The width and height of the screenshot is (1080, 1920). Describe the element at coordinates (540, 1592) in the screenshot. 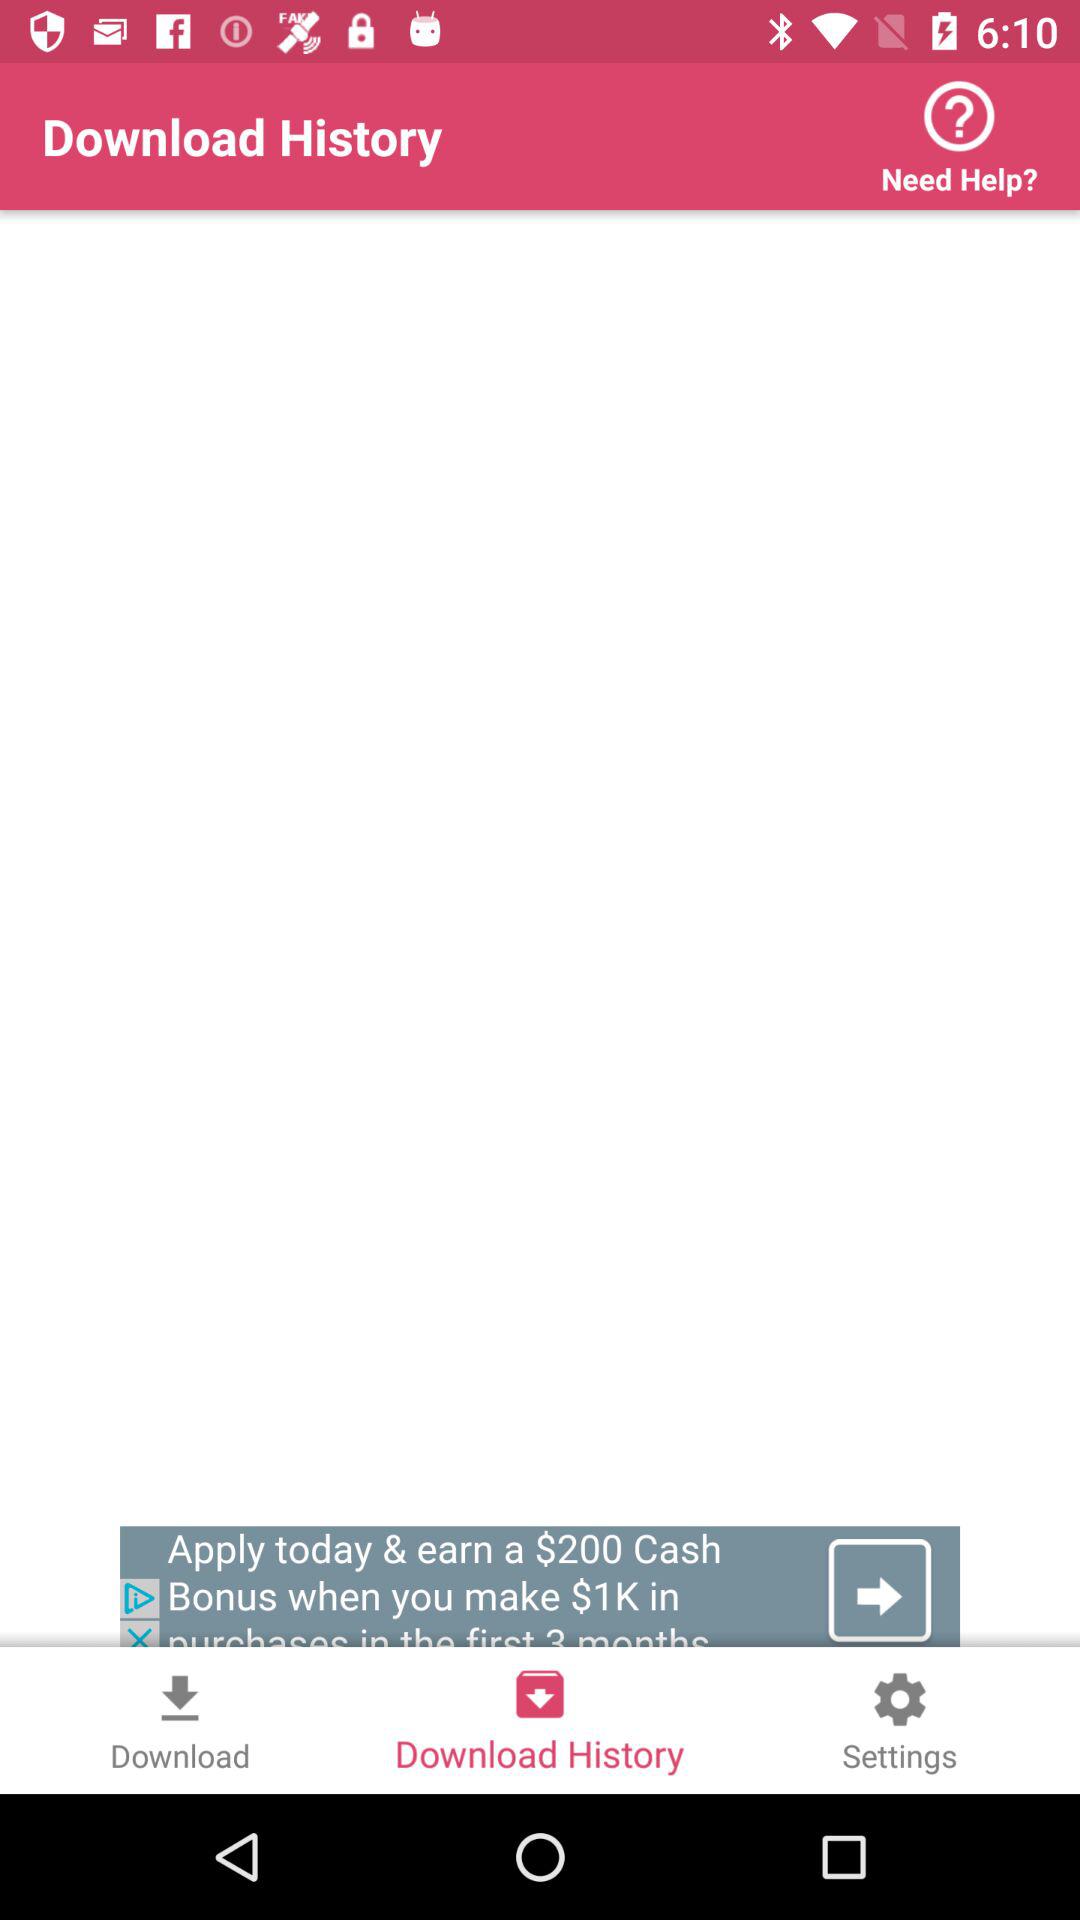

I see `advertisement` at that location.